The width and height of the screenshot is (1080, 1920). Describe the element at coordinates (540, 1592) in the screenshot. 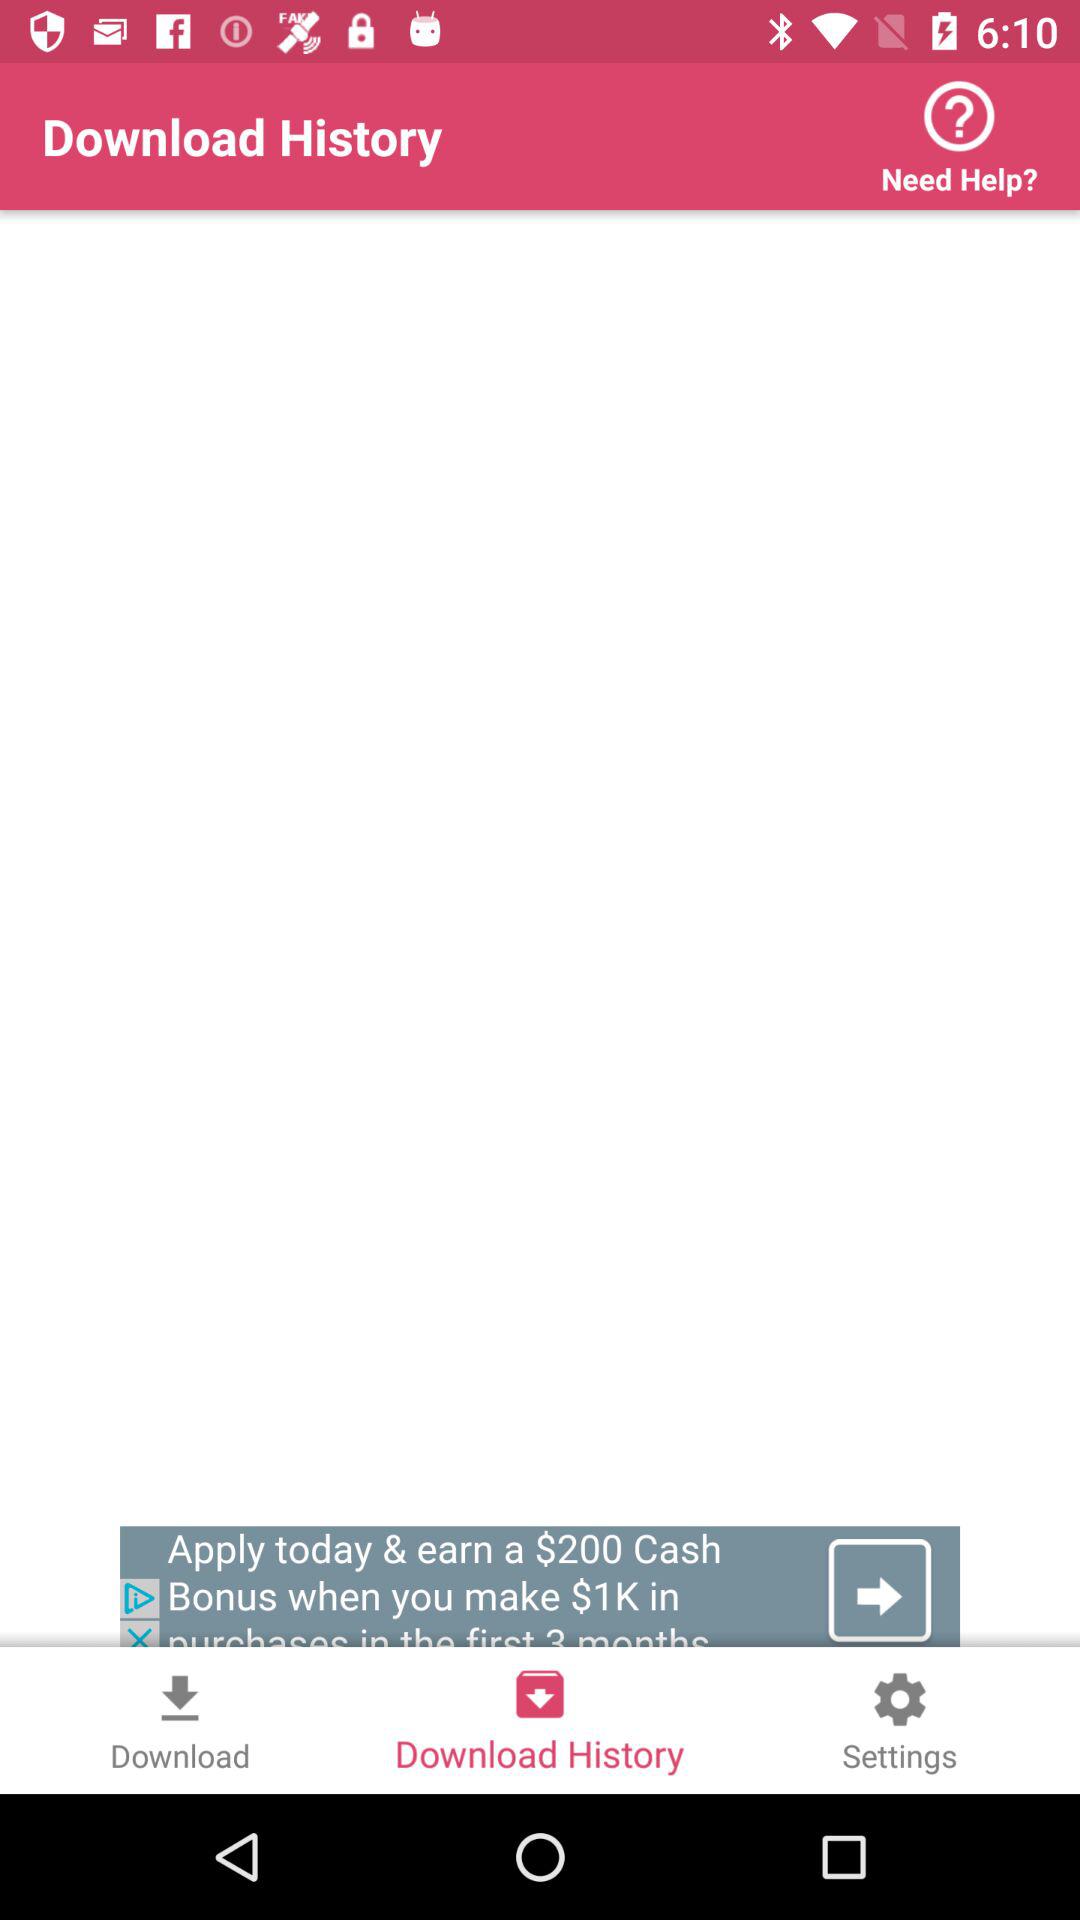

I see `advertisement` at that location.